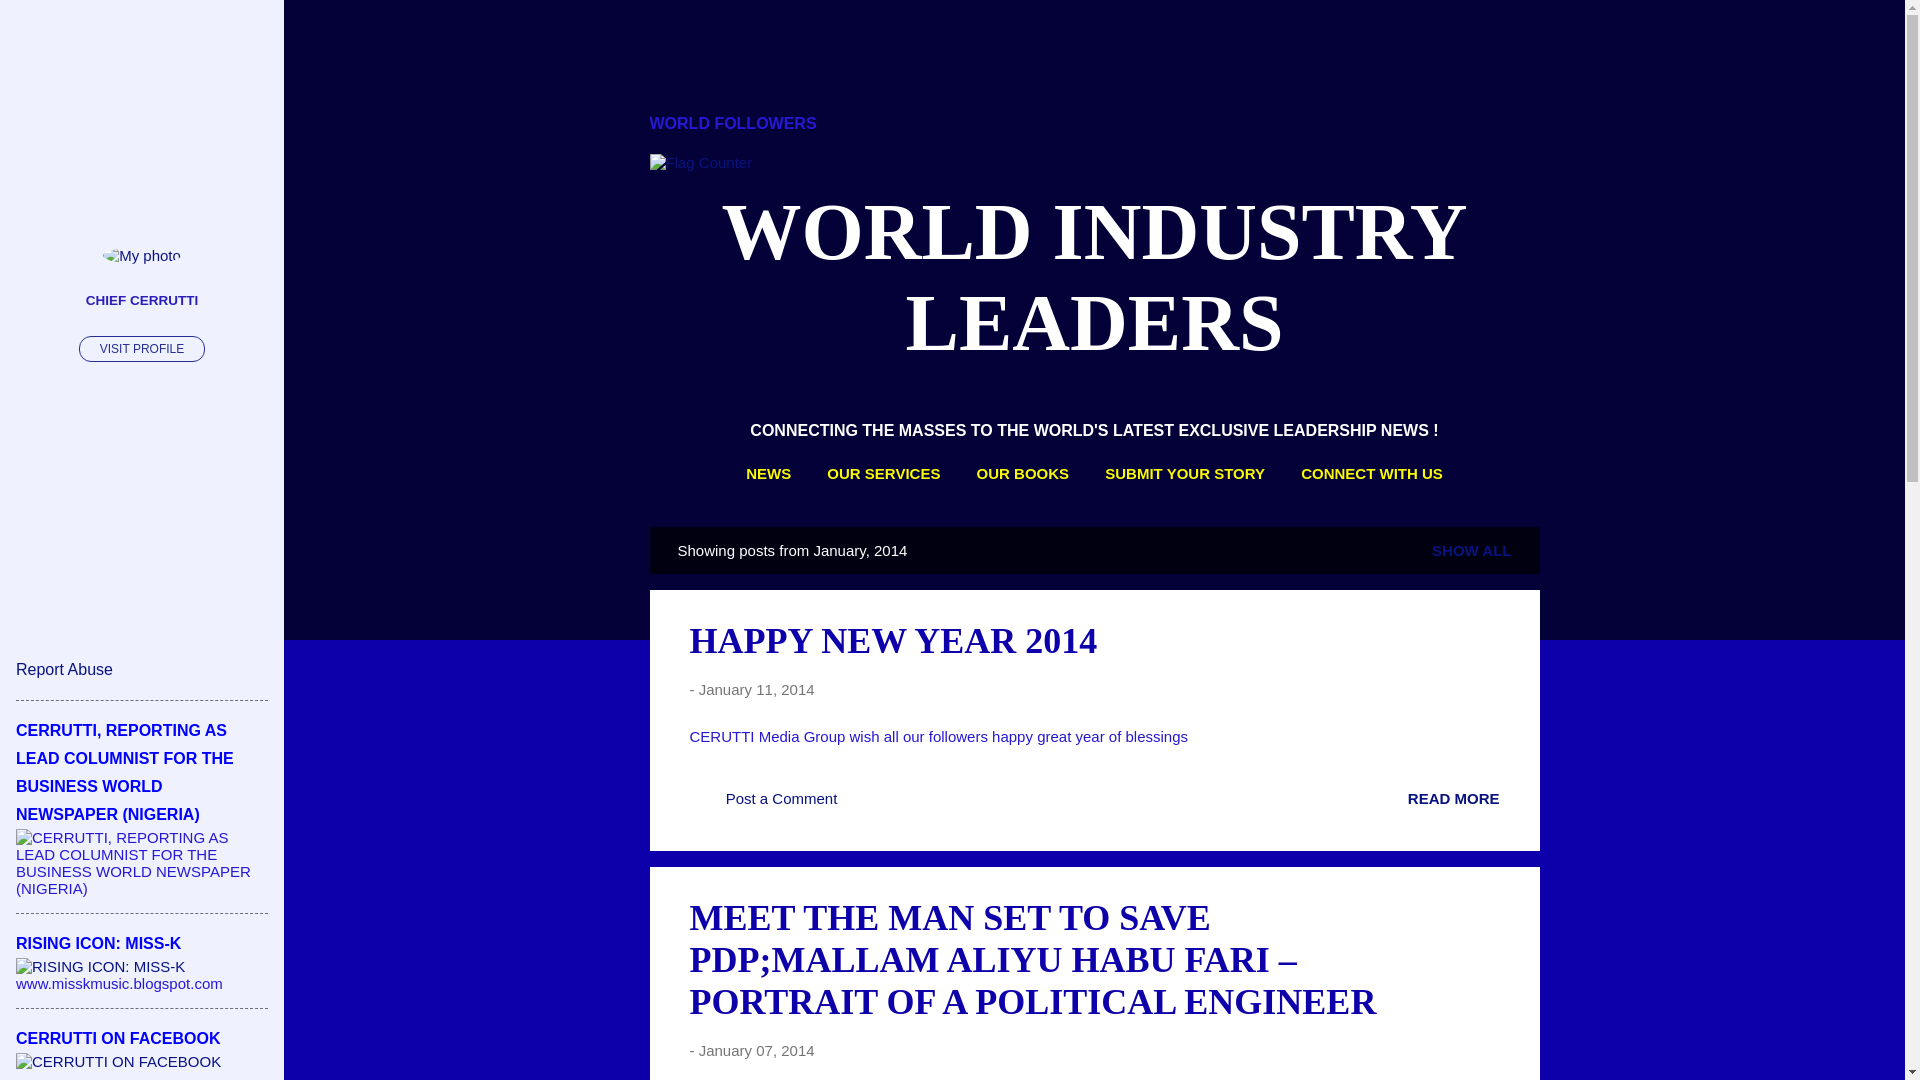  I want to click on Post a Comment, so click(763, 804).